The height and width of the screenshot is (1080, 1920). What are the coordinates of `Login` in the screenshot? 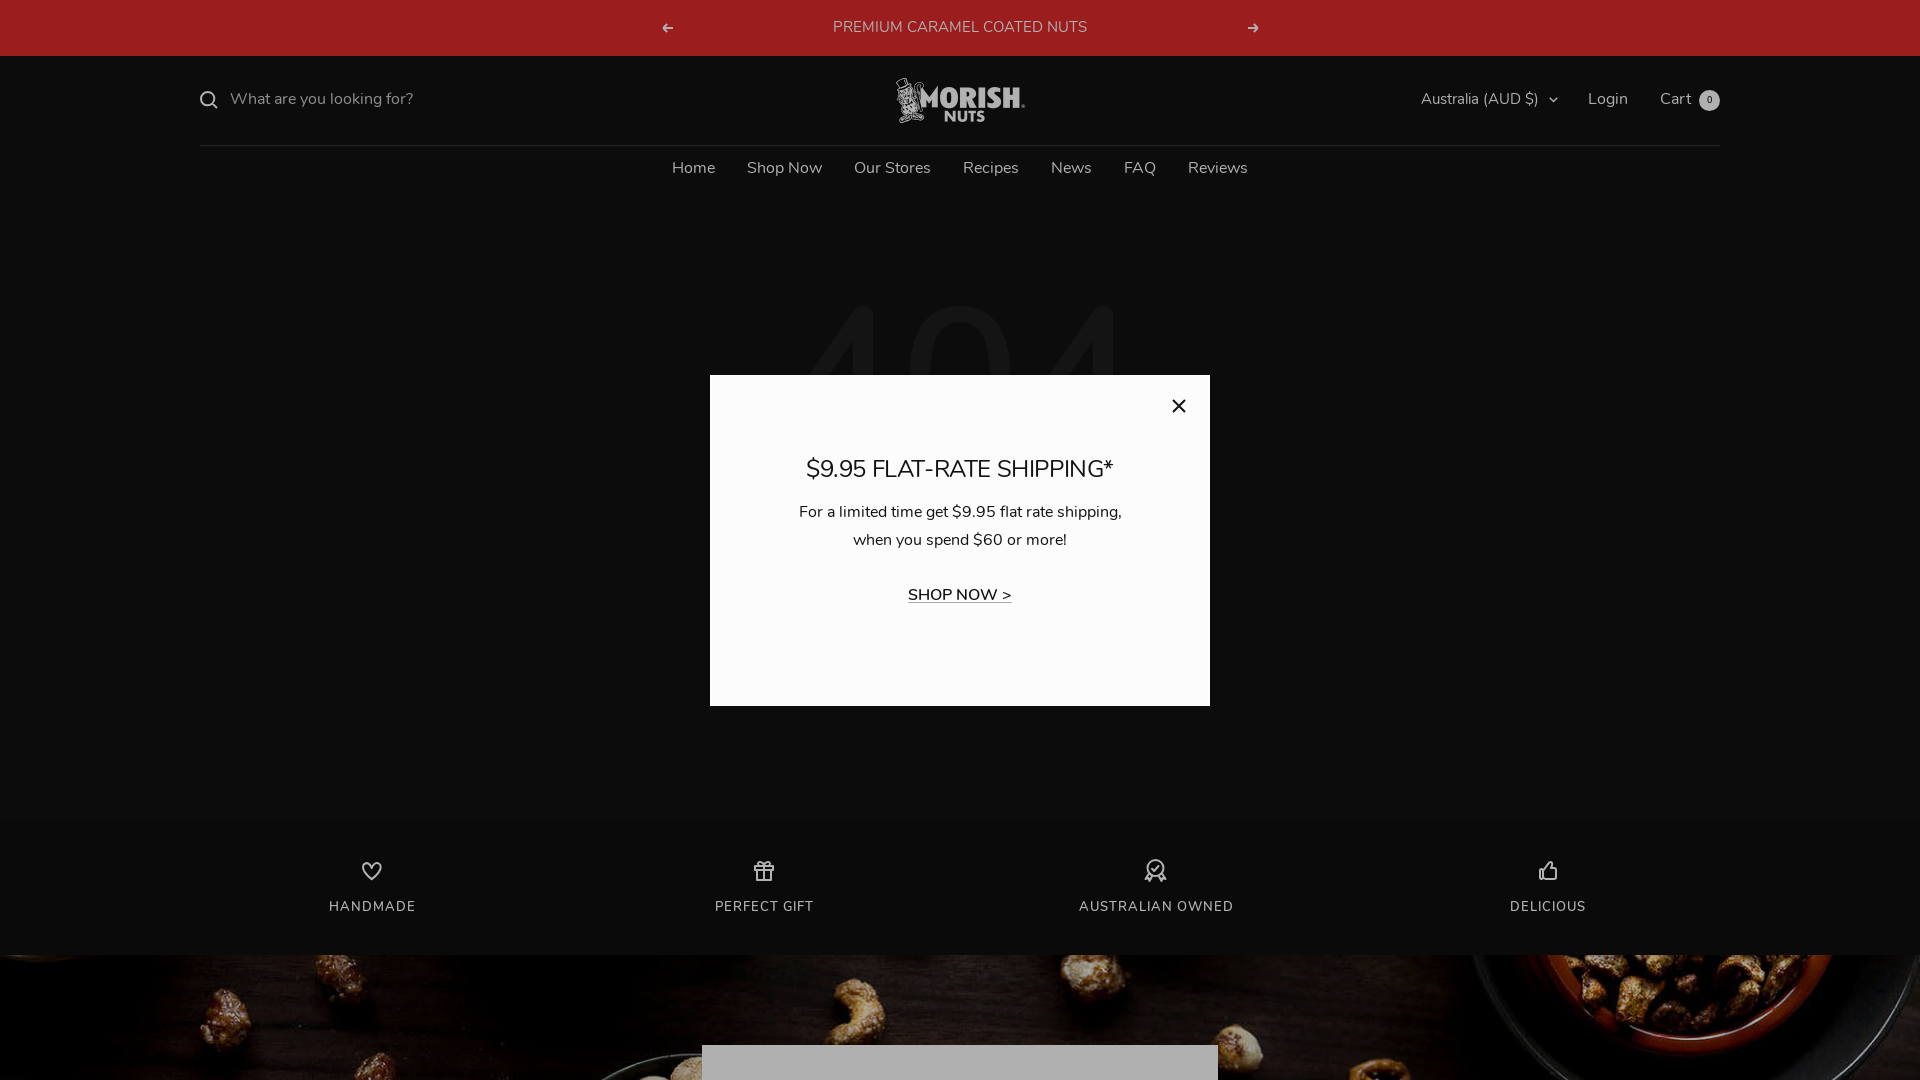 It's located at (1608, 99).